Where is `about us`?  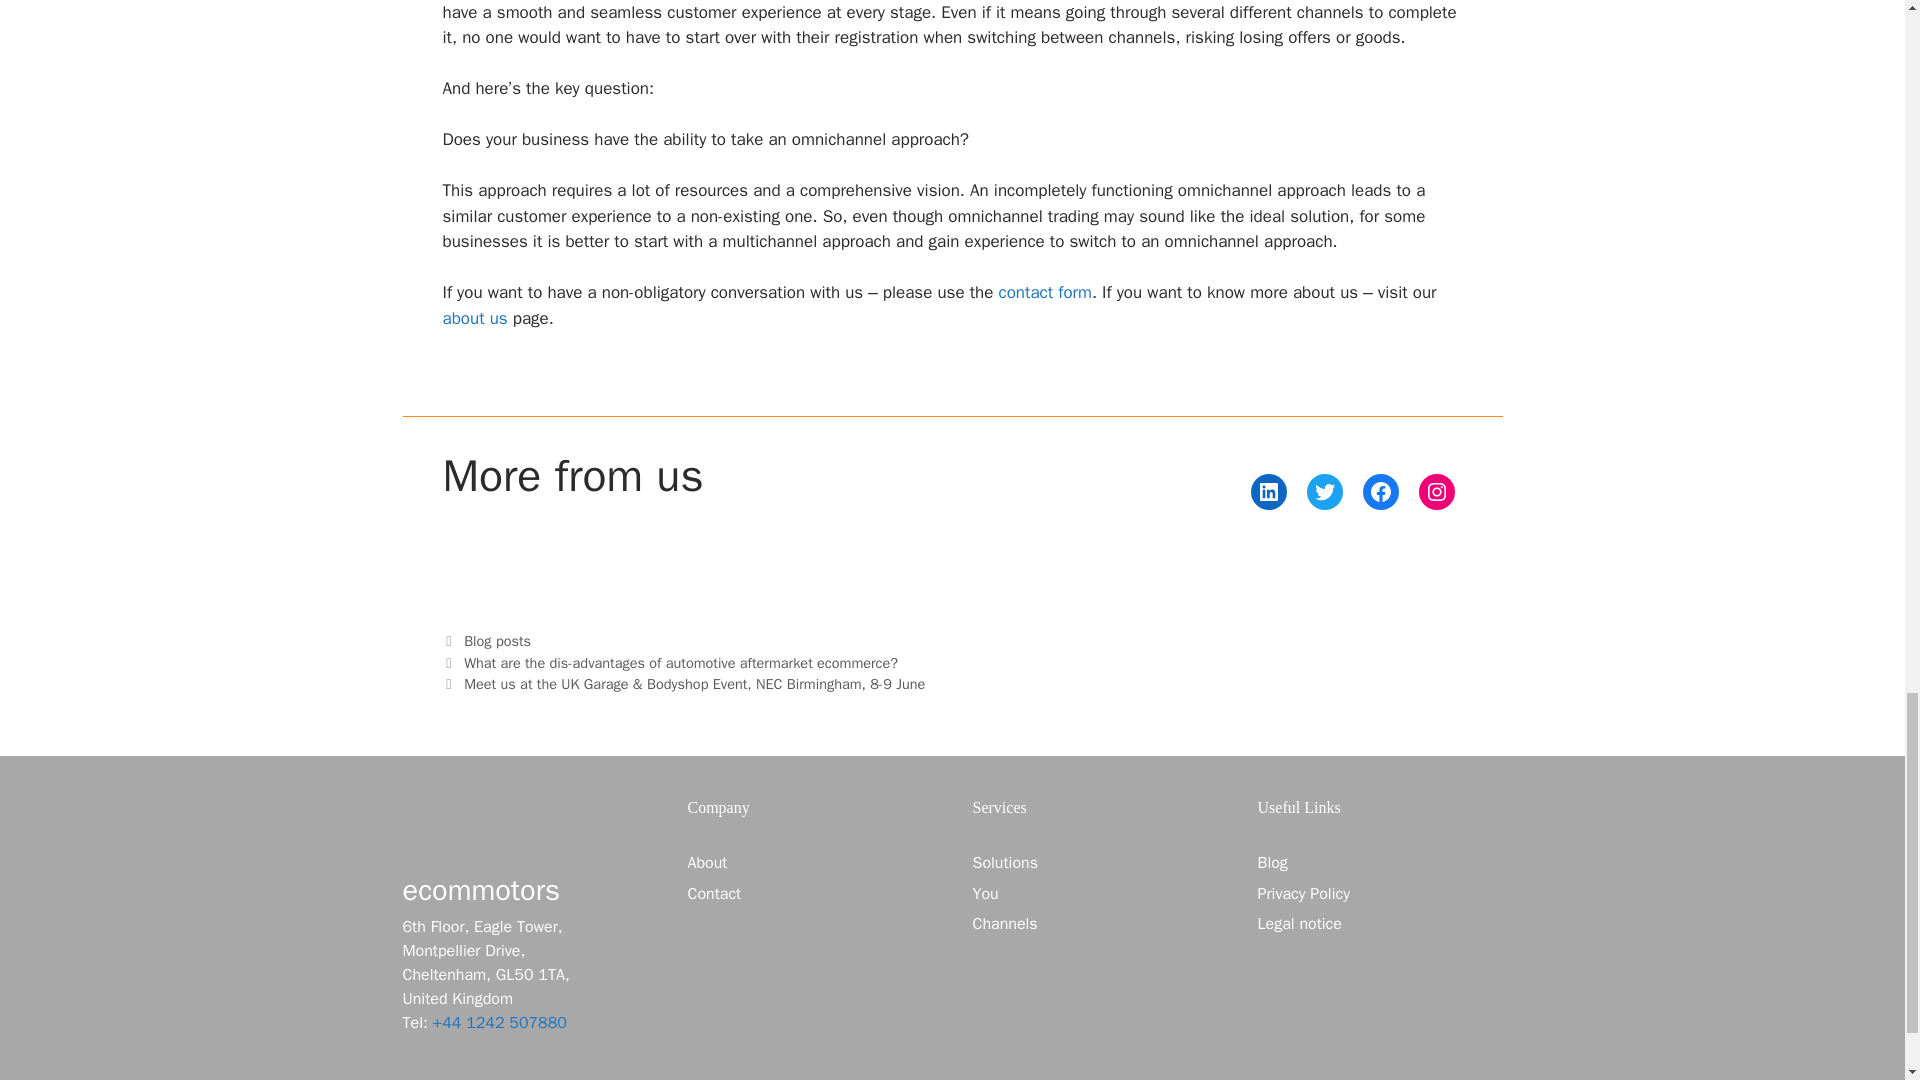
about us is located at coordinates (474, 318).